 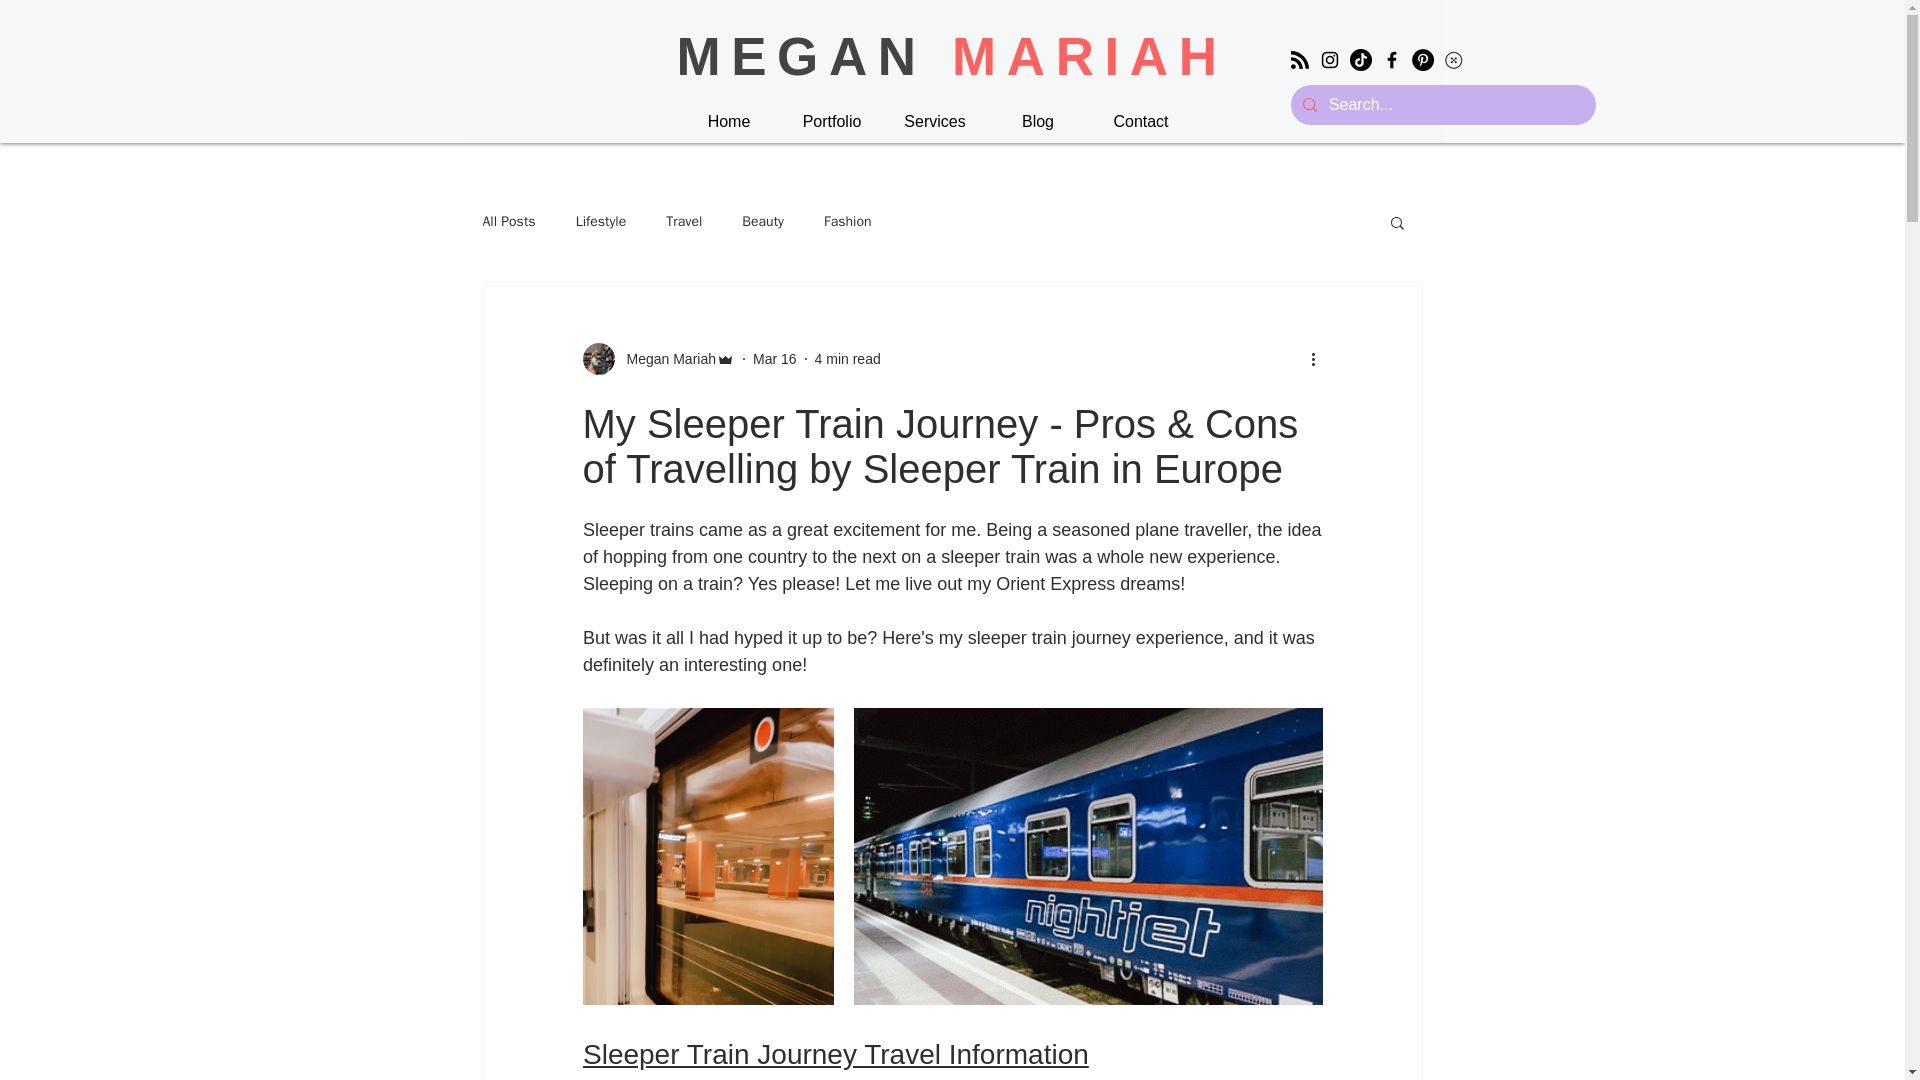 I want to click on Home, so click(x=729, y=122).